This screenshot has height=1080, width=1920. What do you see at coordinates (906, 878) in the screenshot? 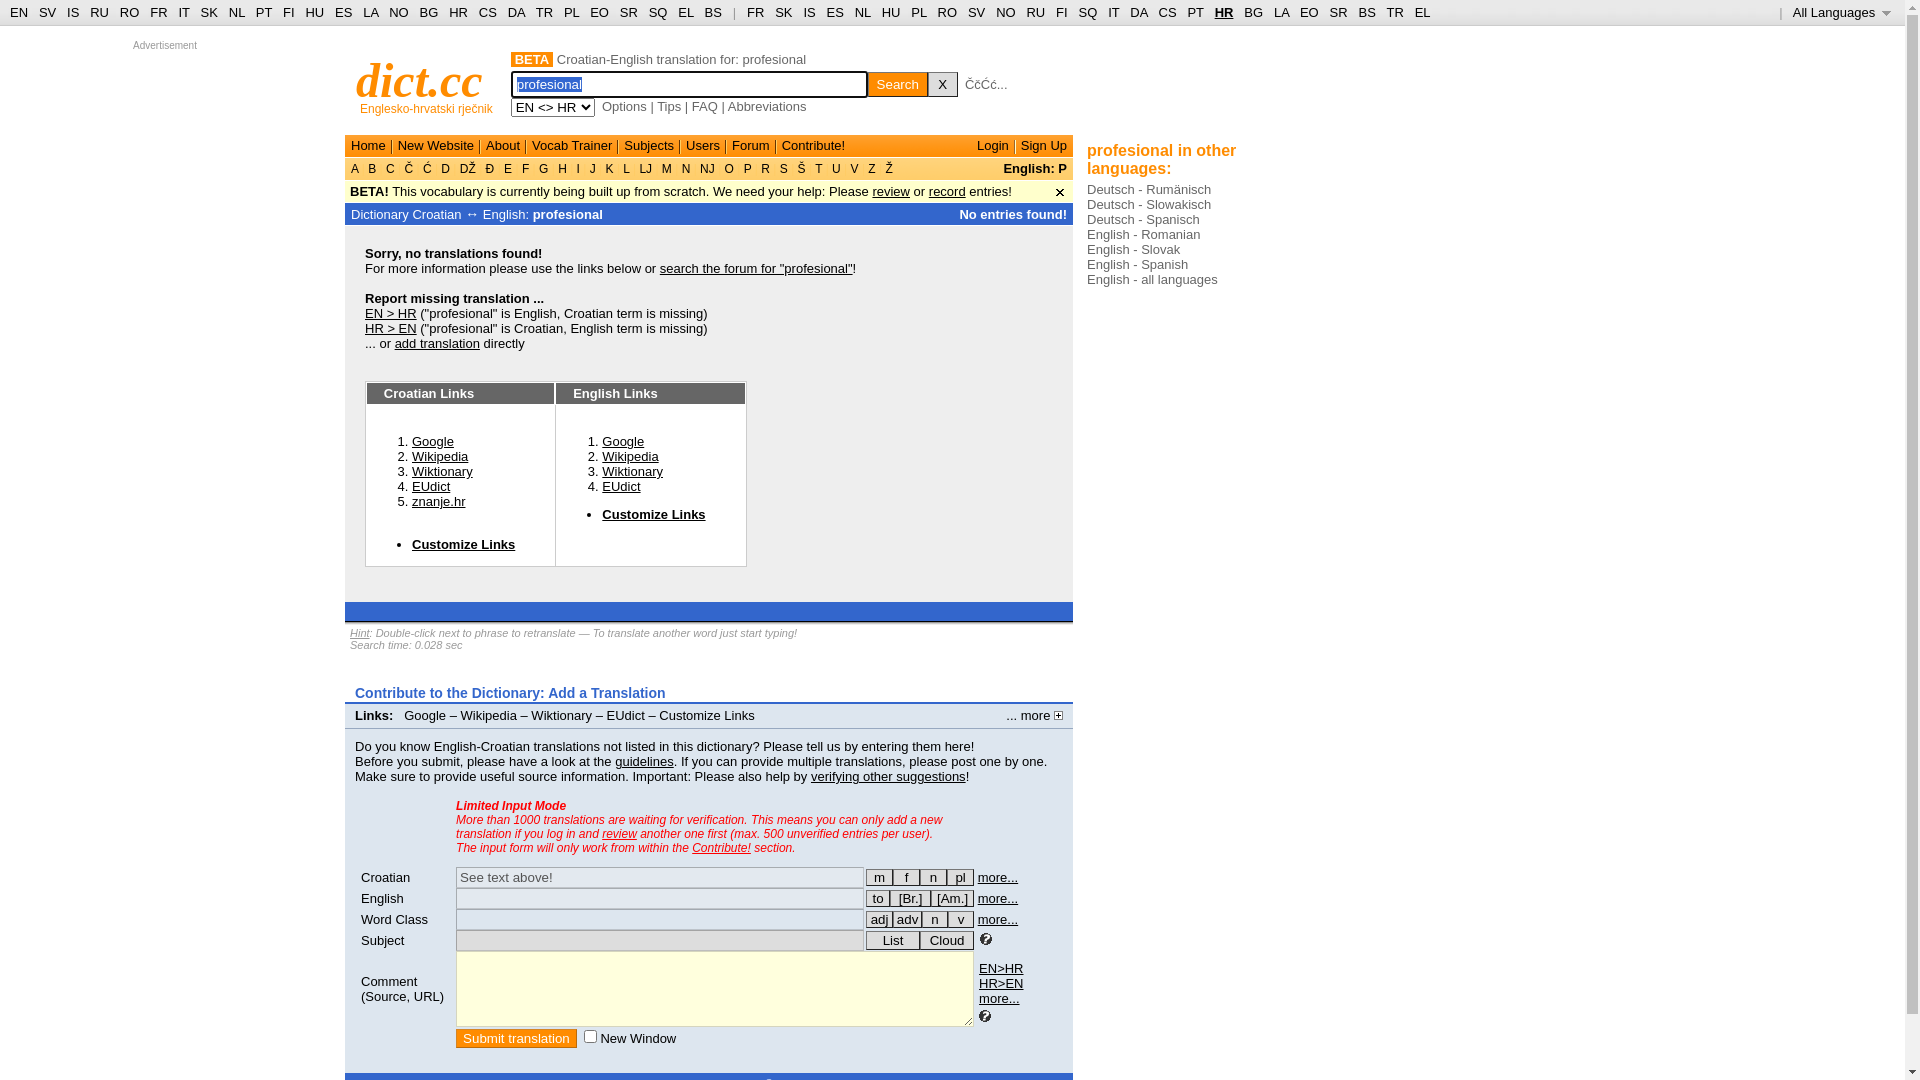
I see `f` at bounding box center [906, 878].